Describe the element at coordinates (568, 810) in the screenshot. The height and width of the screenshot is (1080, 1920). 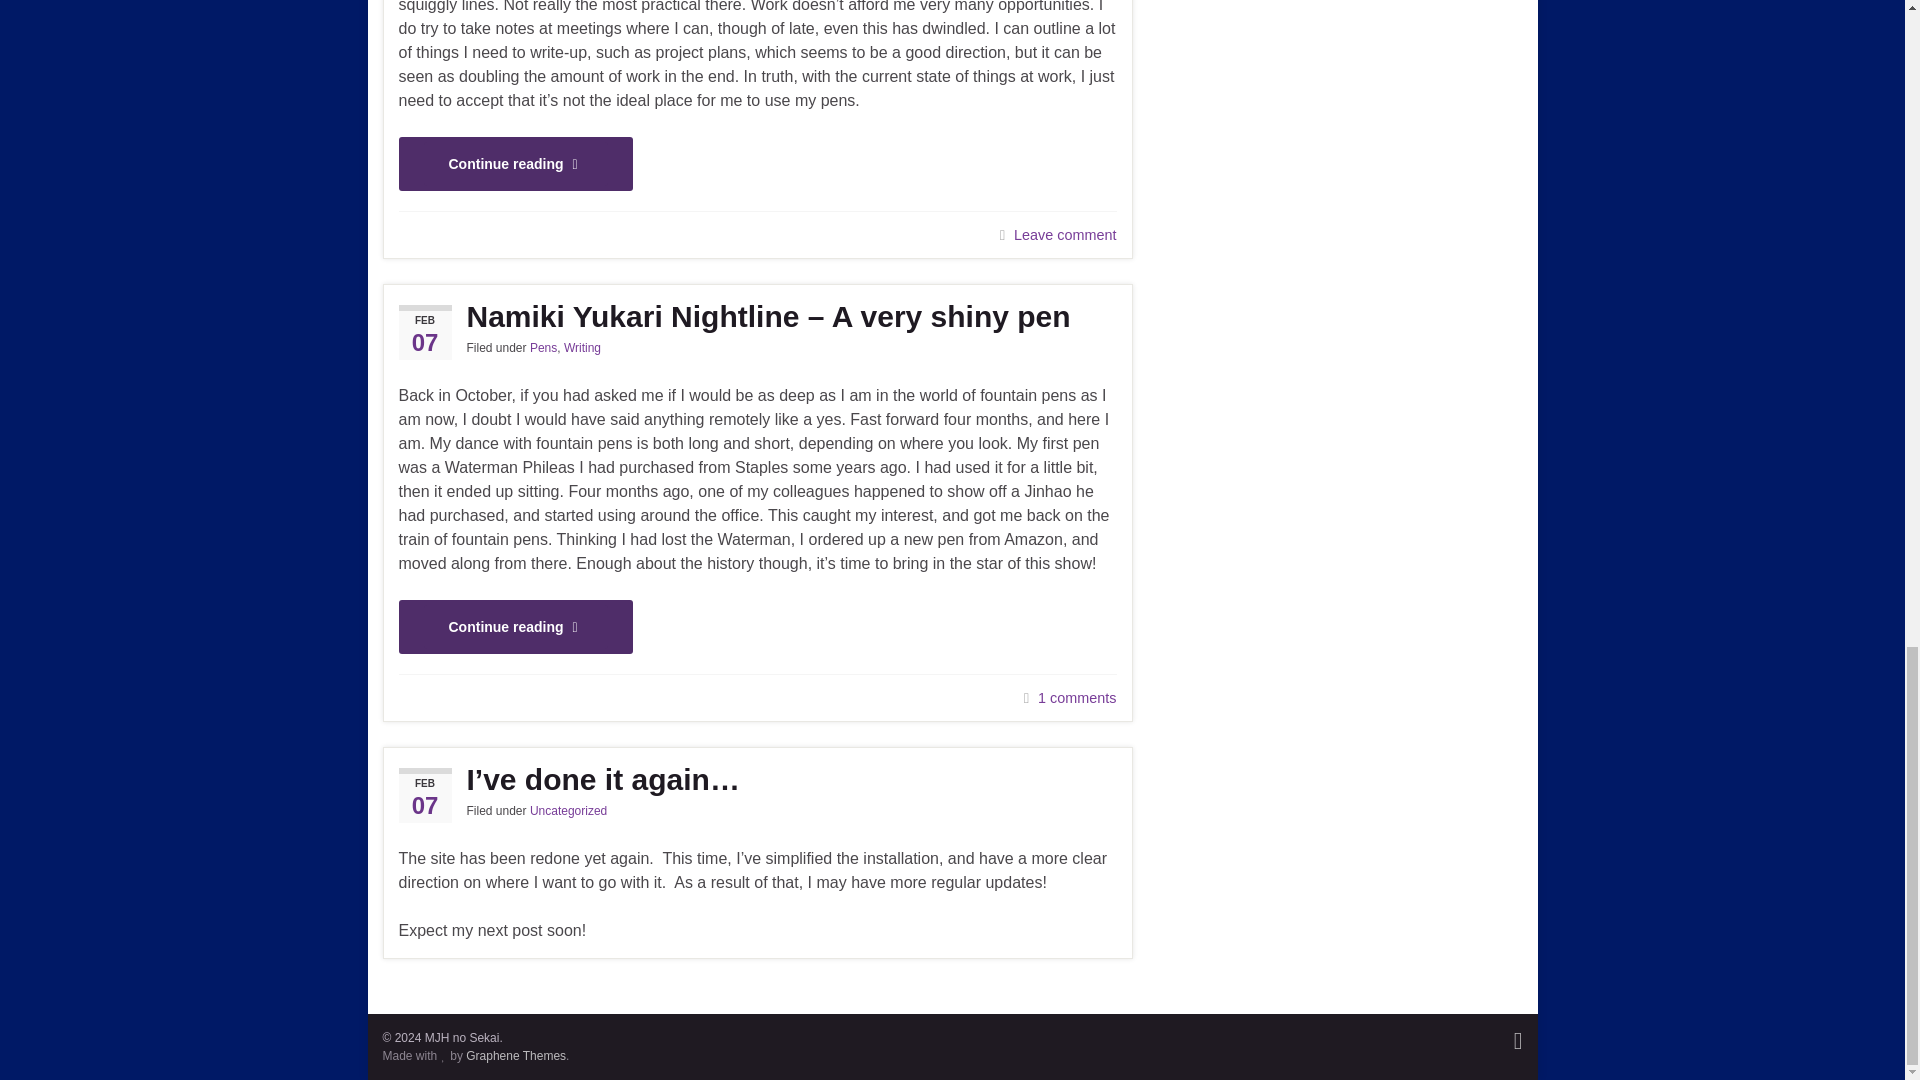
I see `Uncategorized` at that location.